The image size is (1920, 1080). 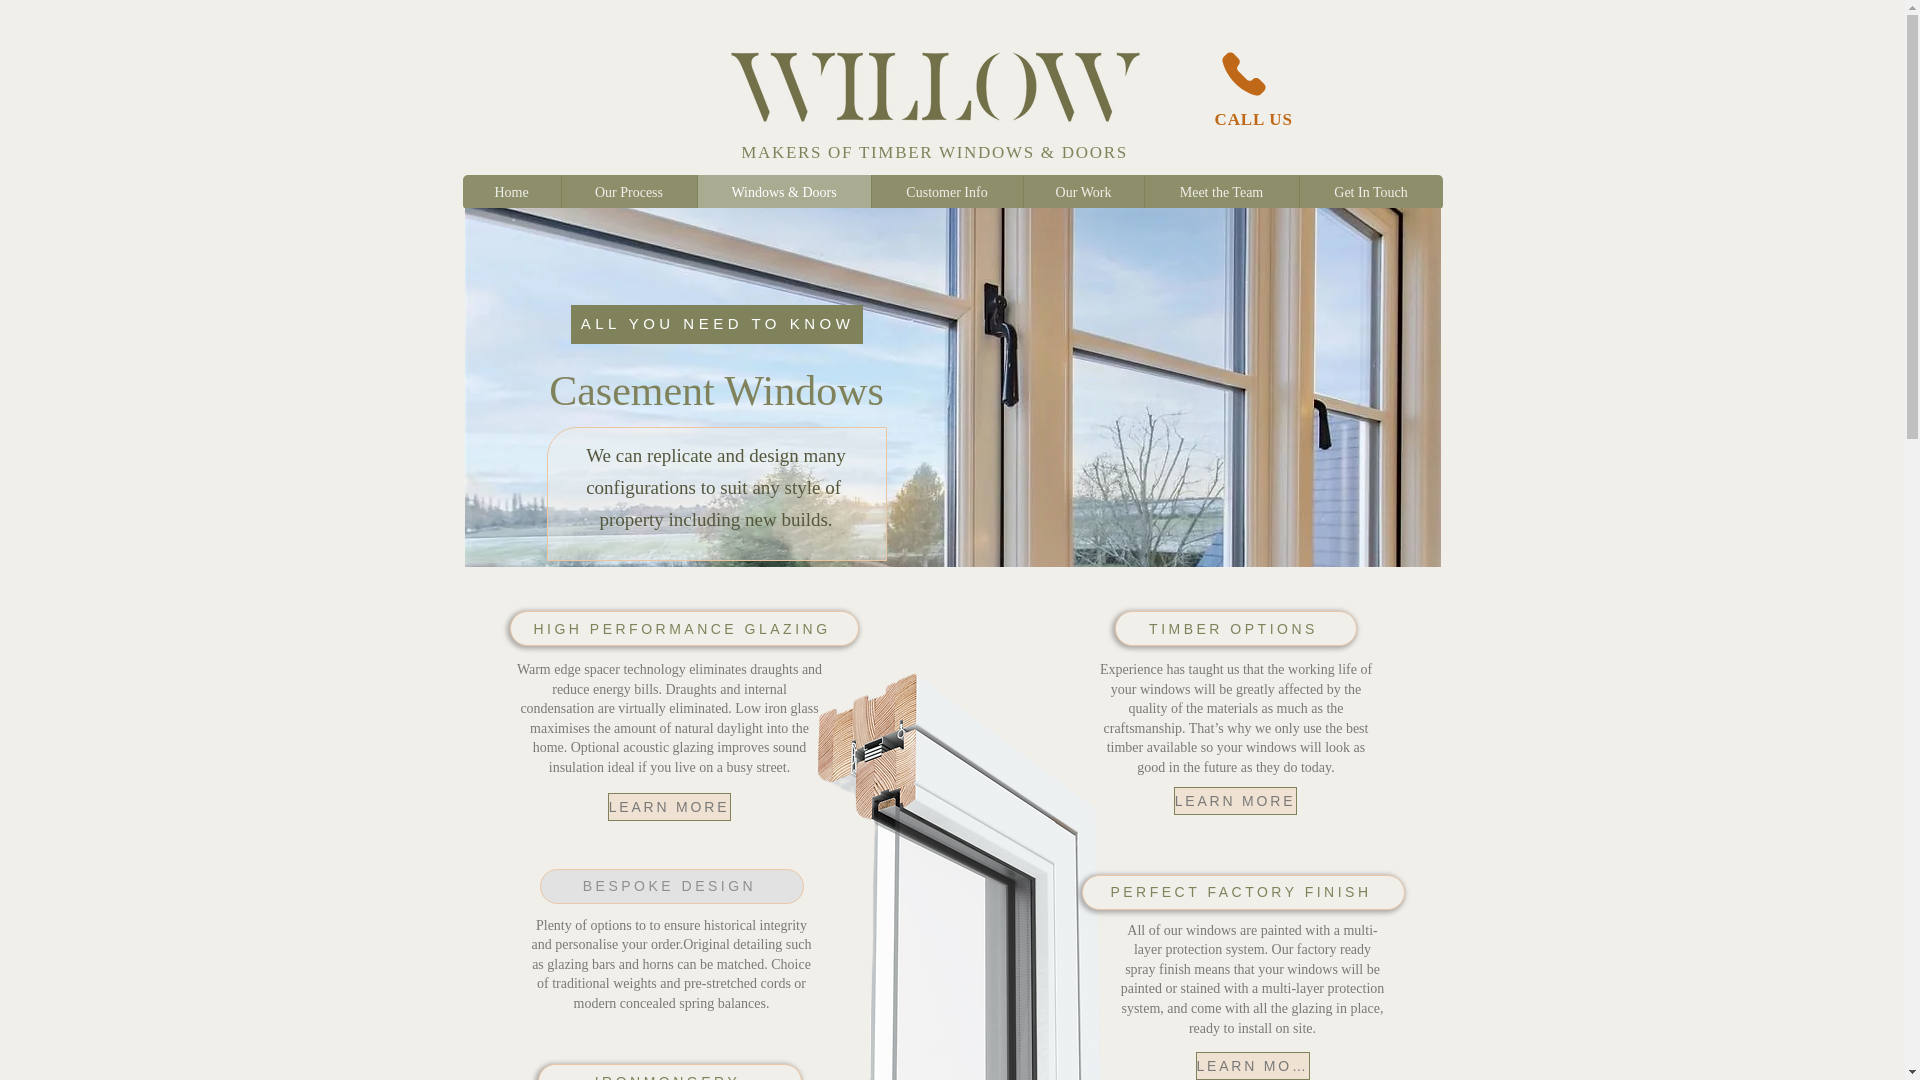 I want to click on HIGH PERFORMANCE GLAZING, so click(x=684, y=628).